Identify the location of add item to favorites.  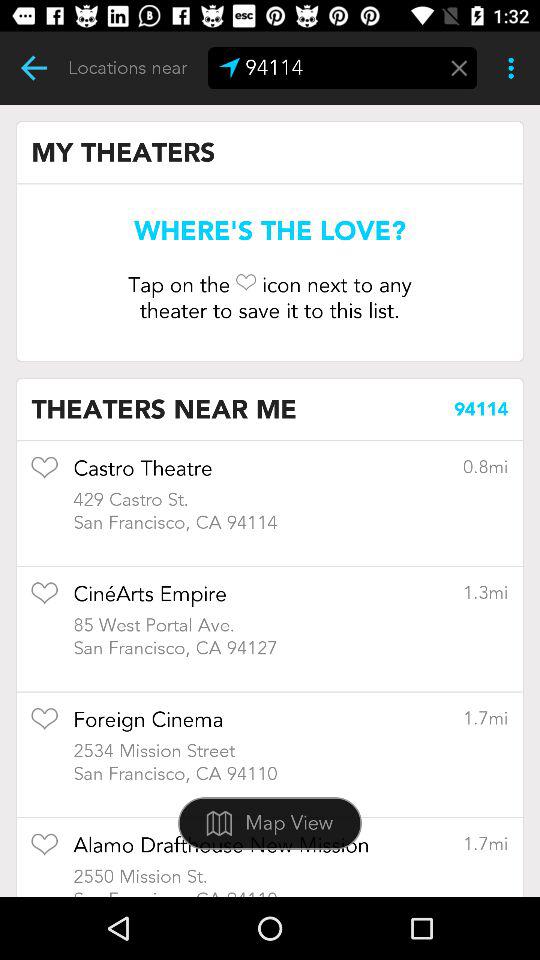
(44, 474).